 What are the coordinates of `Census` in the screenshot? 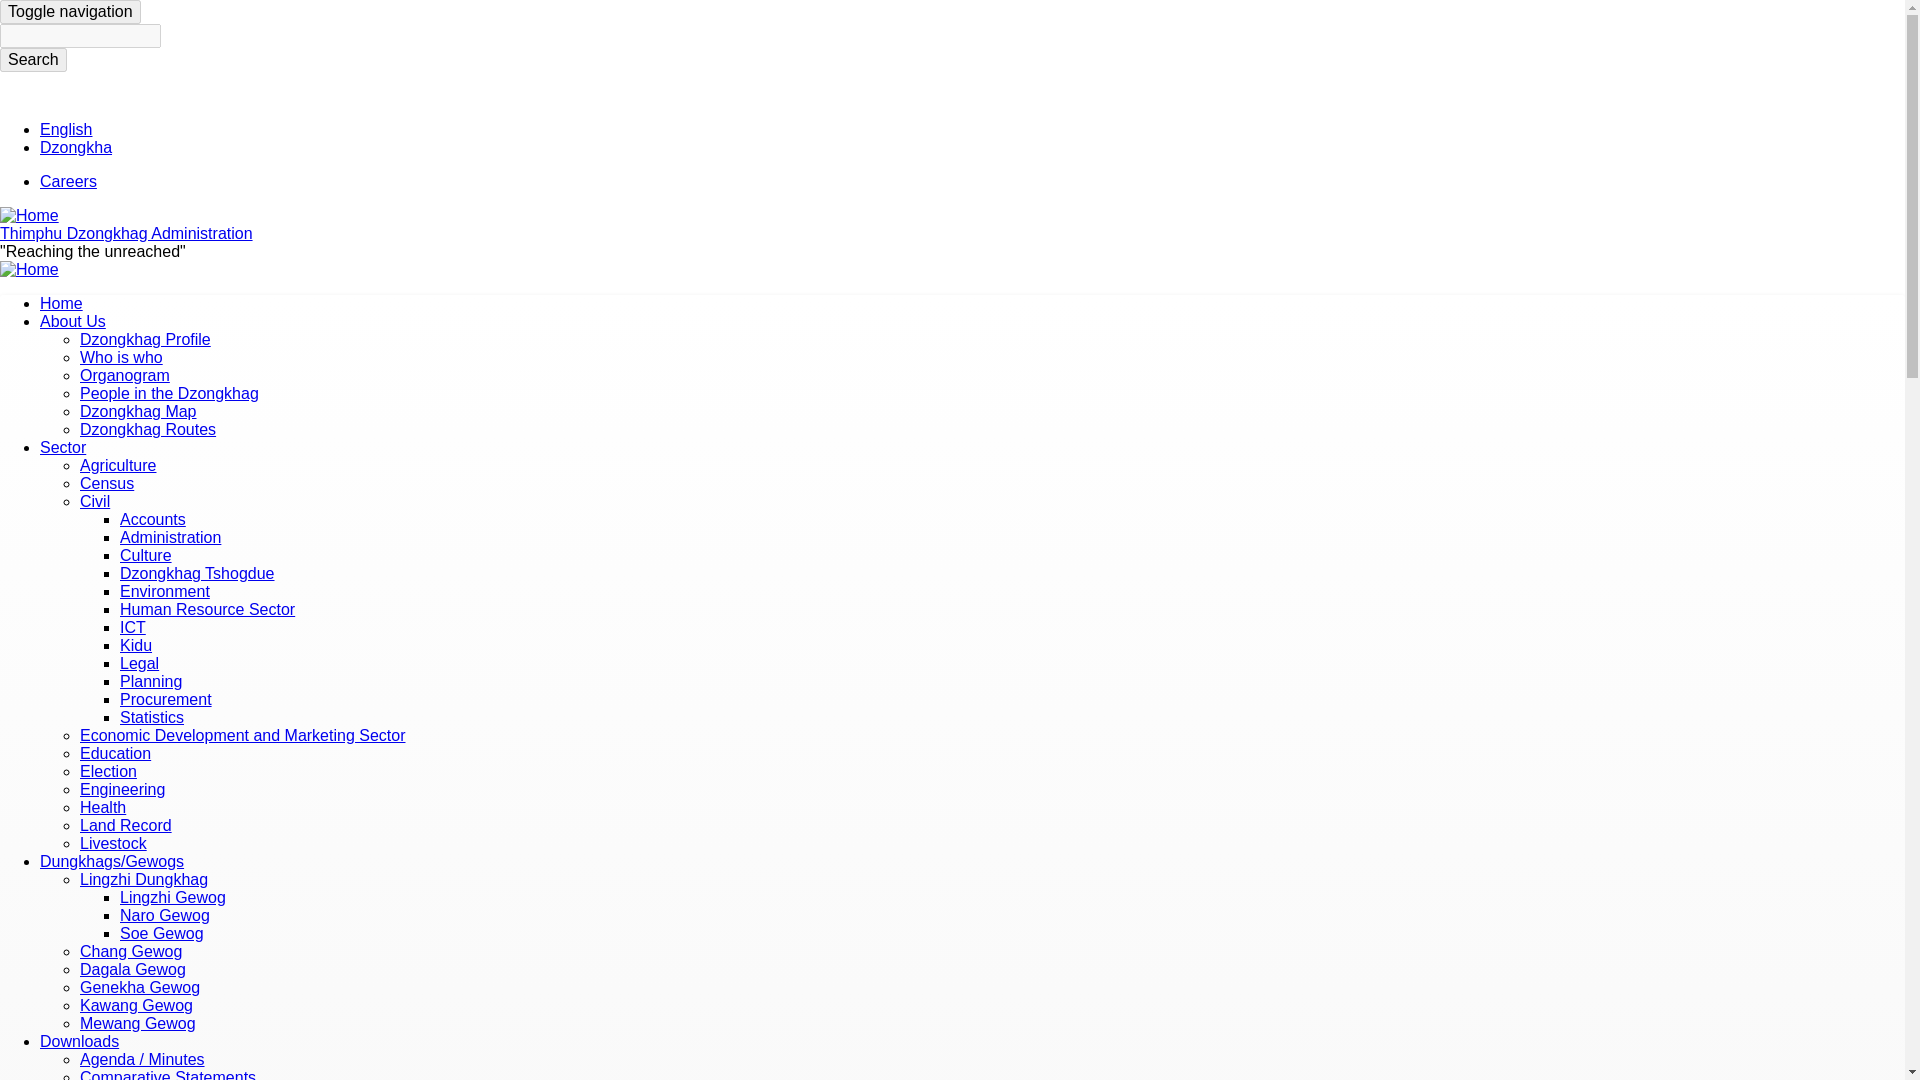 It's located at (107, 484).